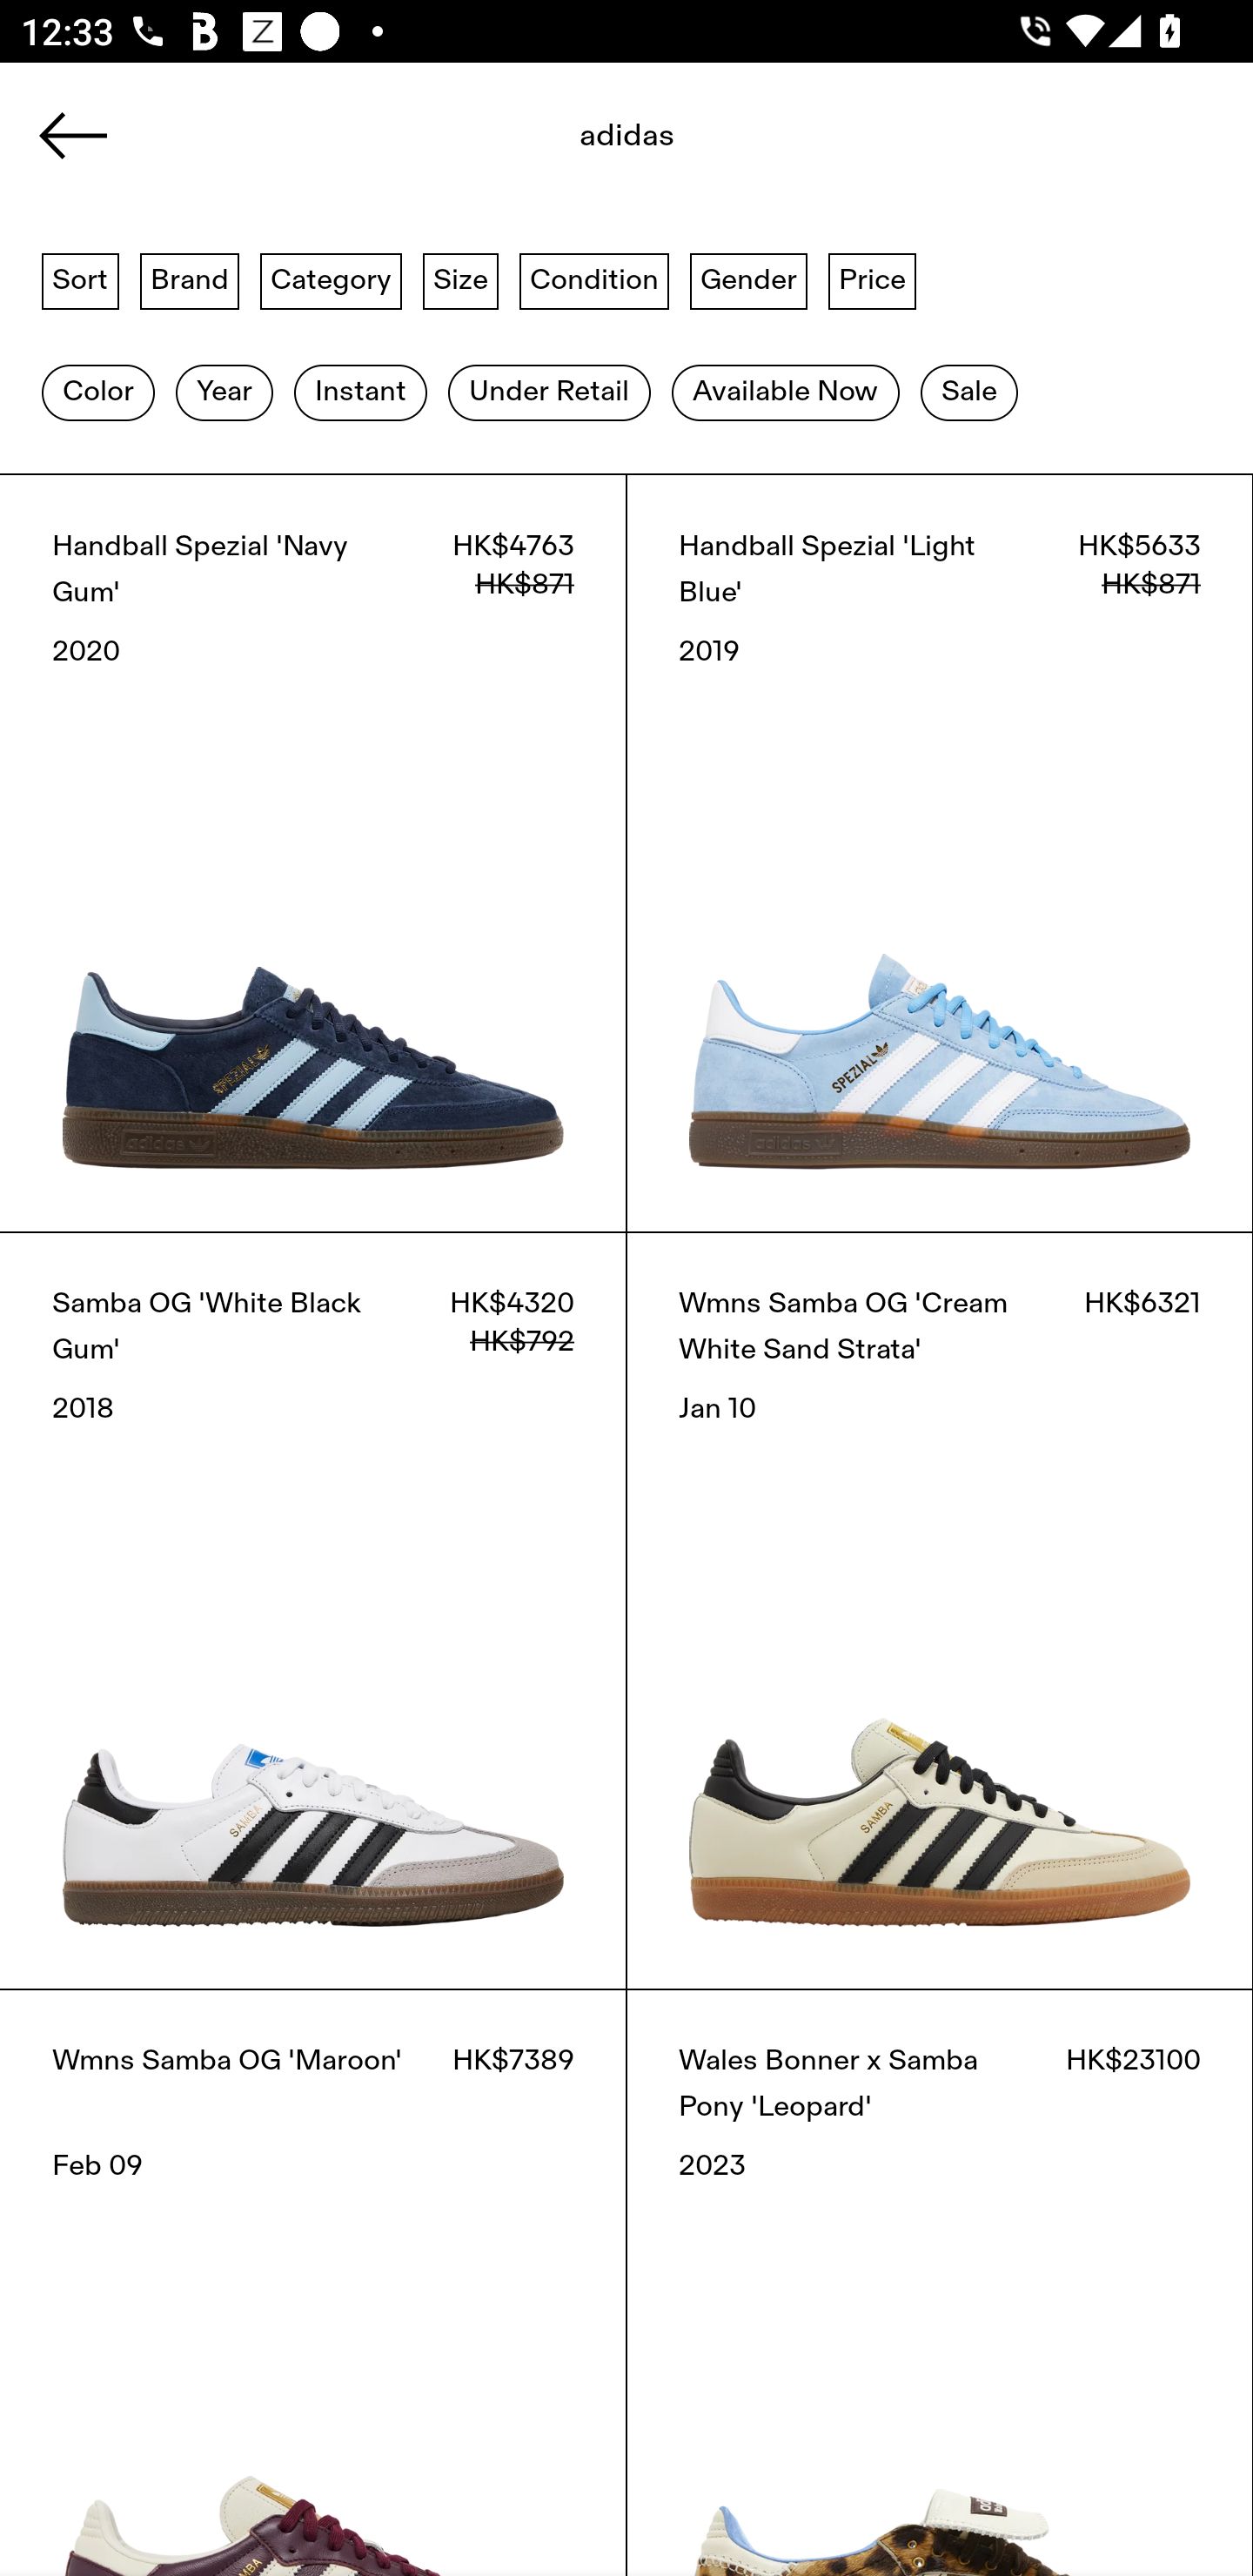 This screenshot has width=1253, height=2576. Describe the element at coordinates (190, 279) in the screenshot. I see `Brand` at that location.